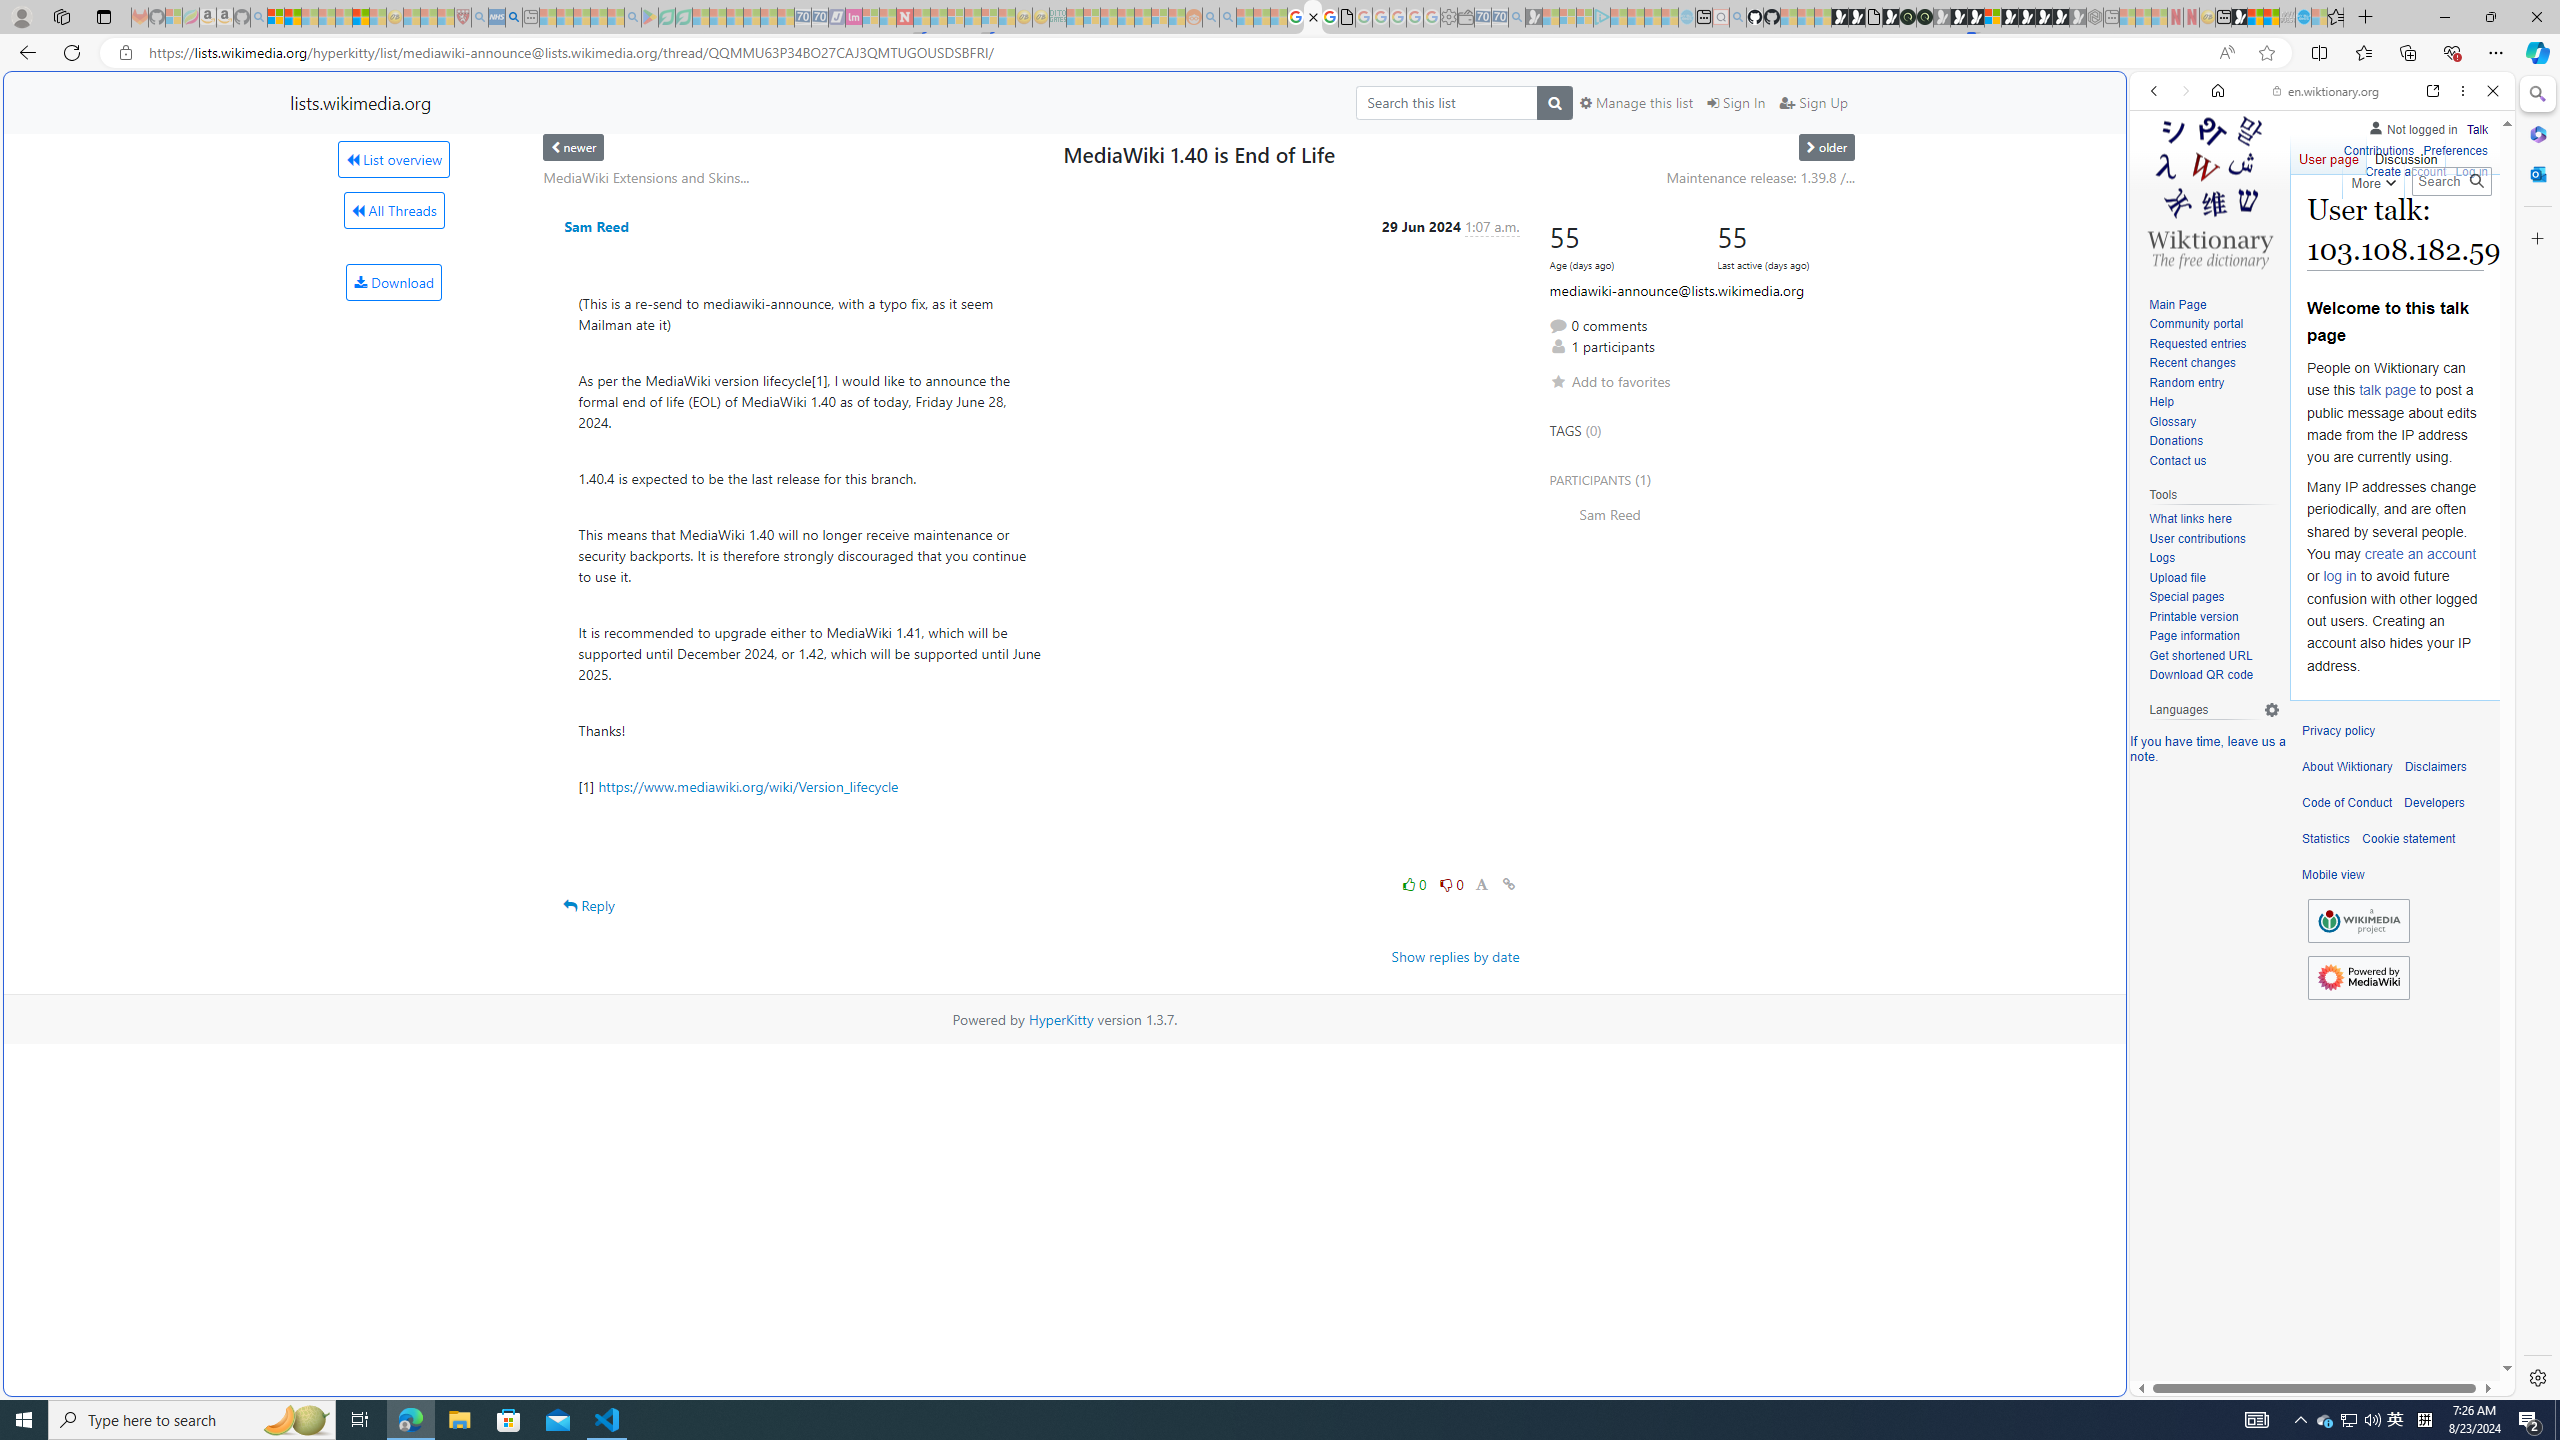  What do you see at coordinates (2026, 17) in the screenshot?
I see `Play Free Online Games | Games from Microsoft Start` at bounding box center [2026, 17].